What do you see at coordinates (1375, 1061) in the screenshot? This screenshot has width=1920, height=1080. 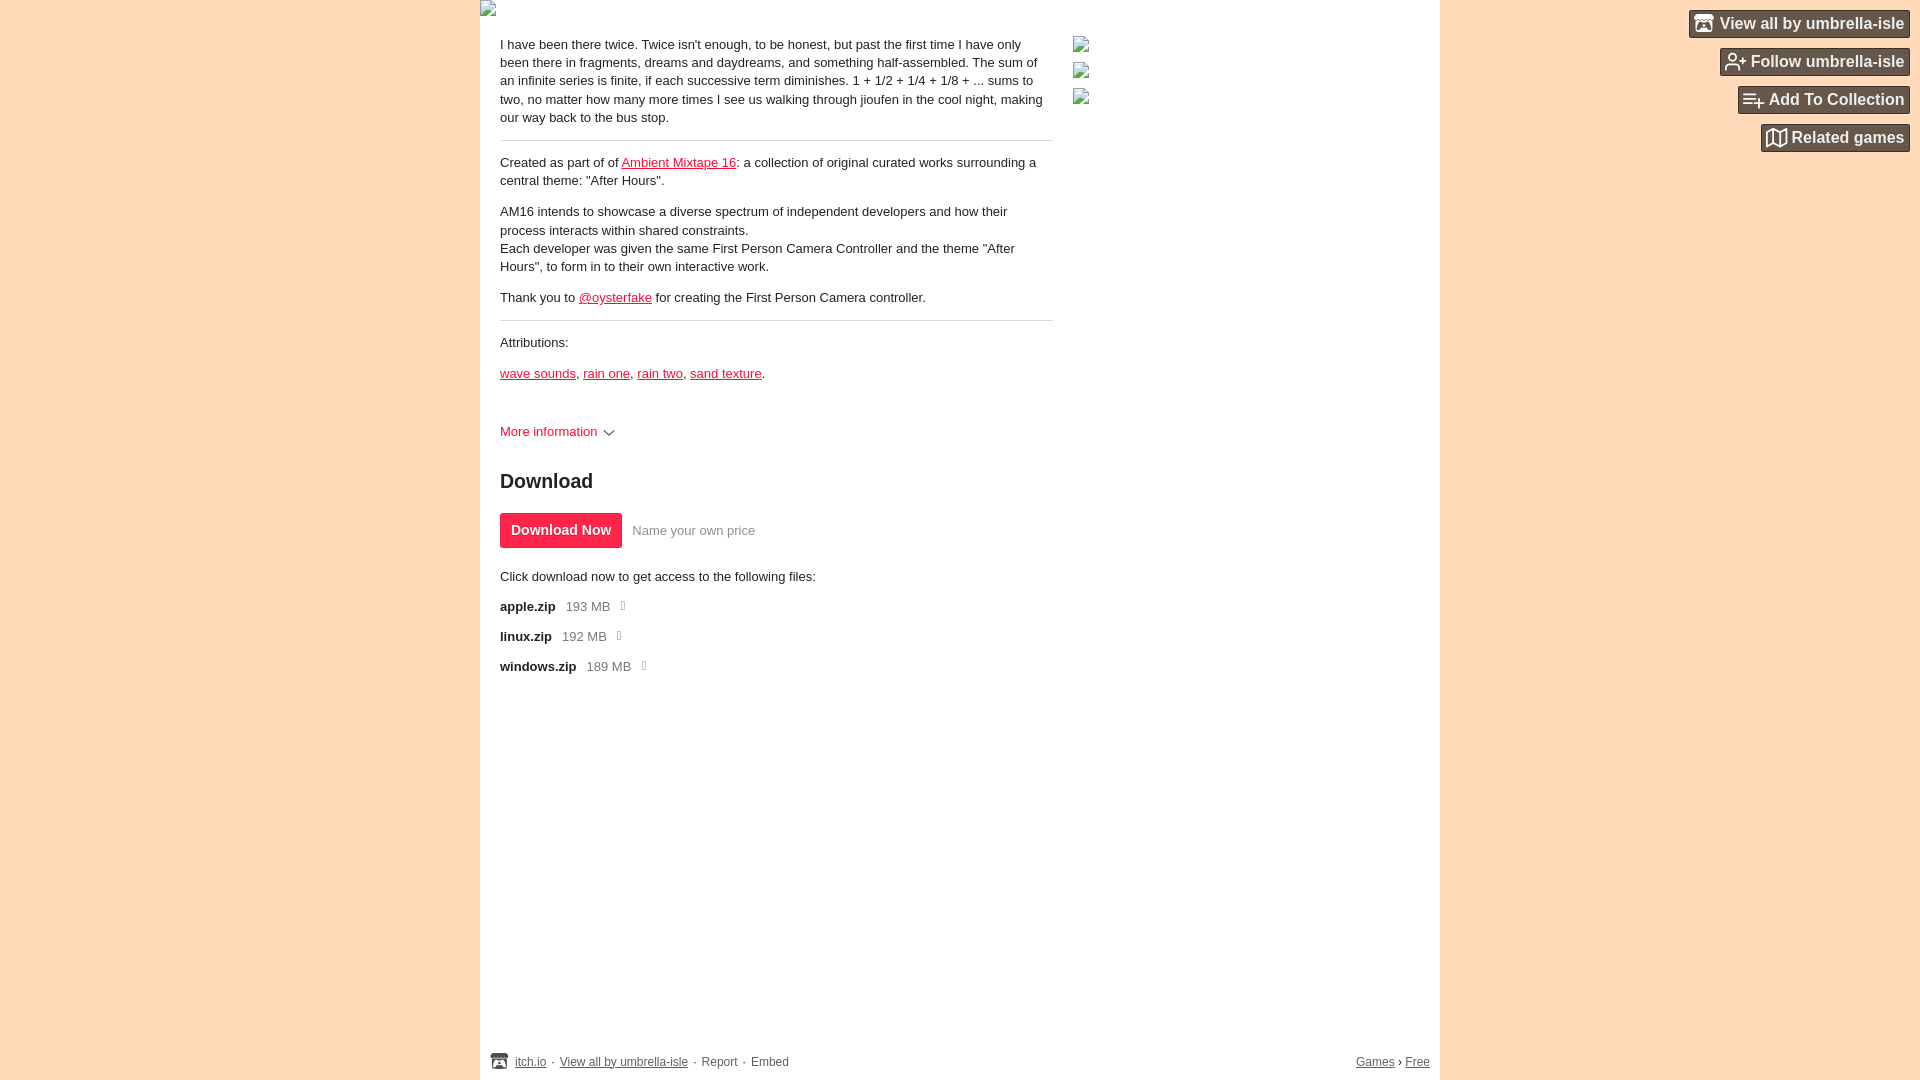 I see `Games` at bounding box center [1375, 1061].